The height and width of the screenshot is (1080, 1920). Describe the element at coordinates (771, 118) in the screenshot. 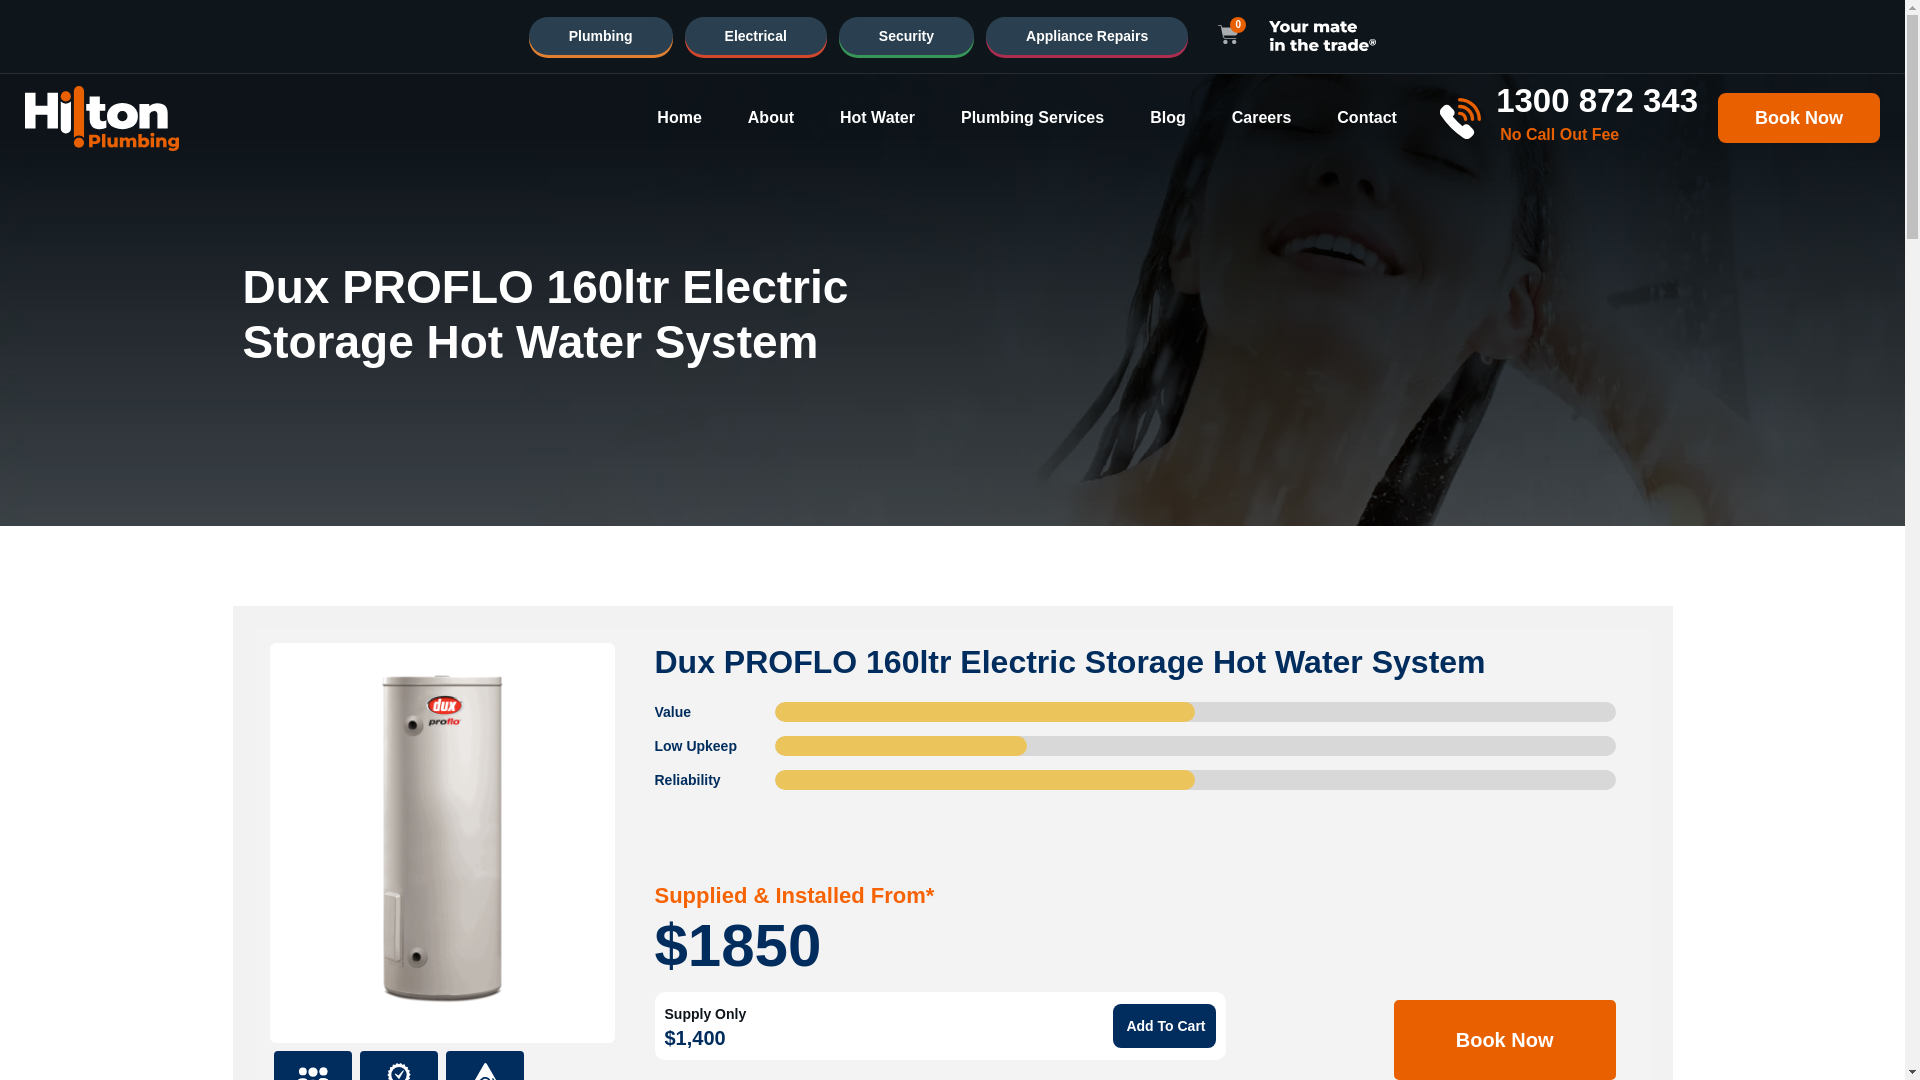

I see `About` at that location.